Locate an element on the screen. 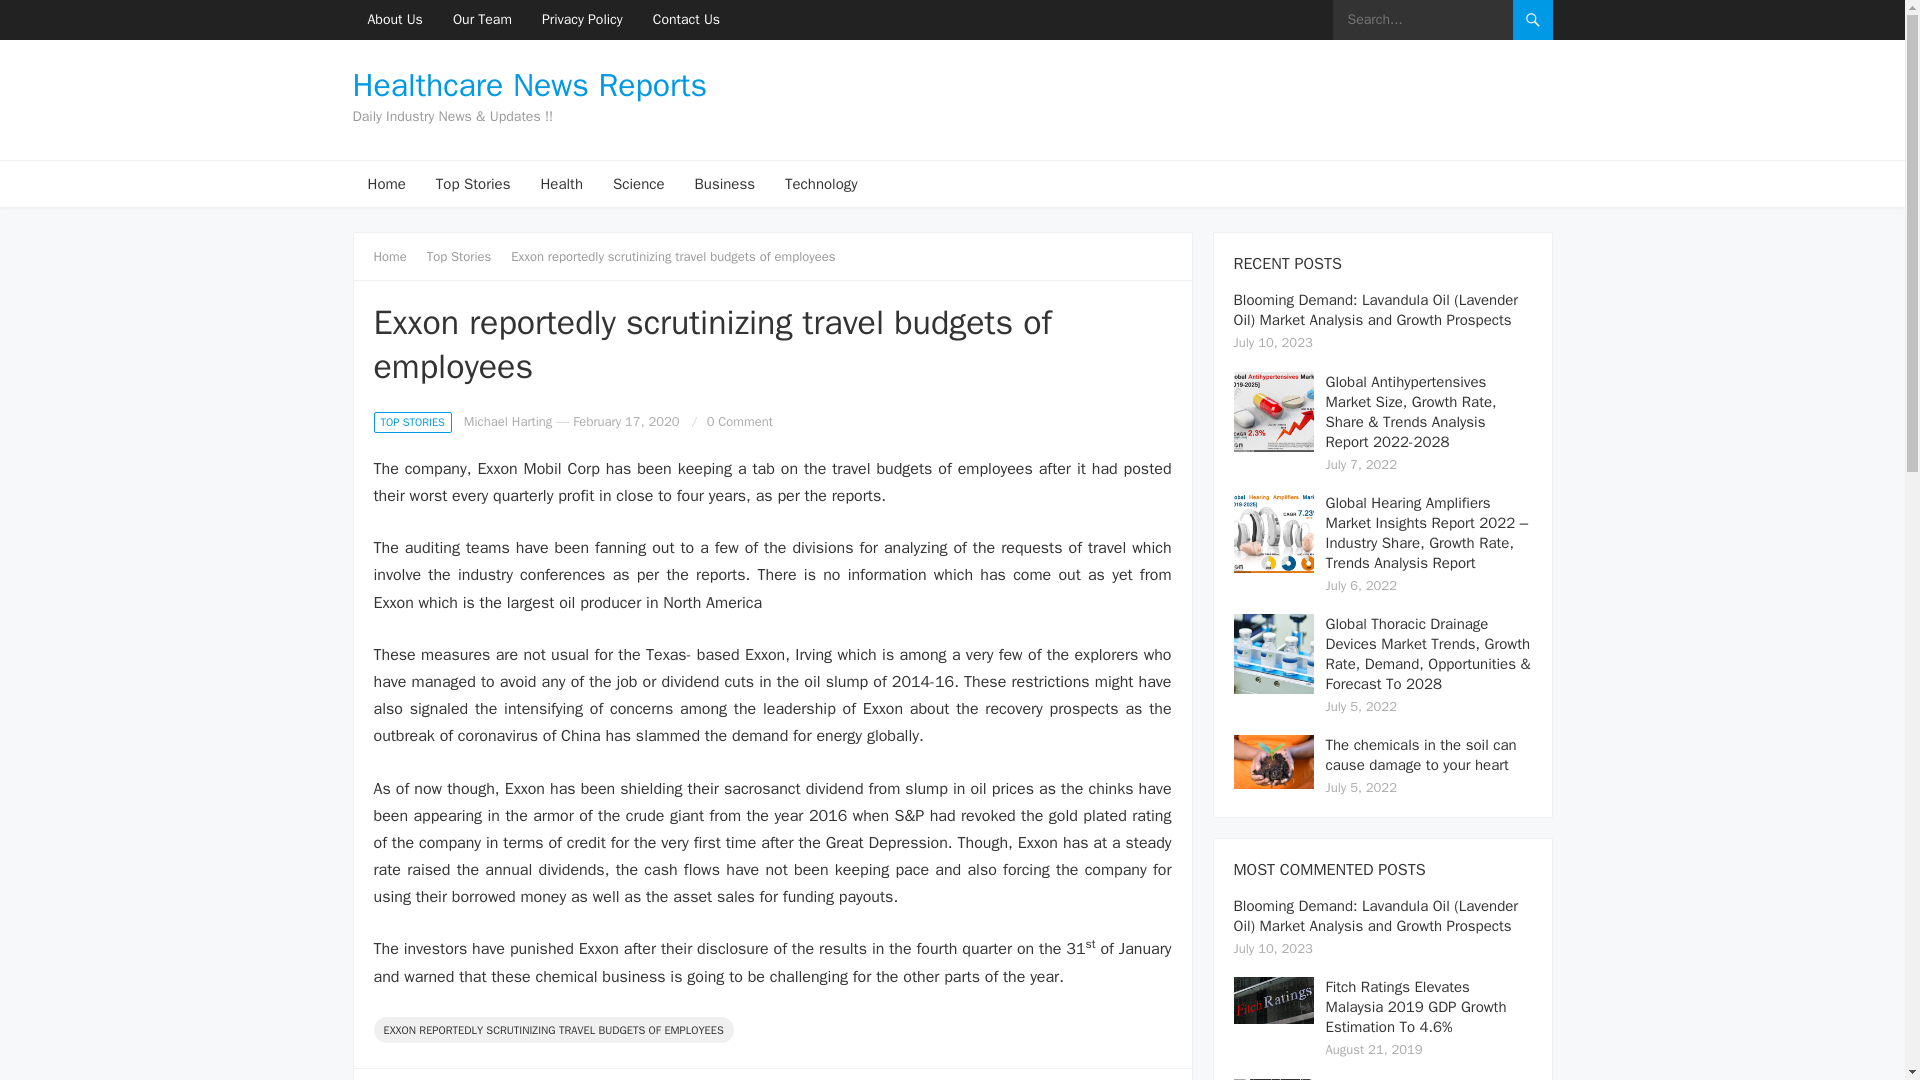 The width and height of the screenshot is (1920, 1080). About Us is located at coordinates (394, 20).